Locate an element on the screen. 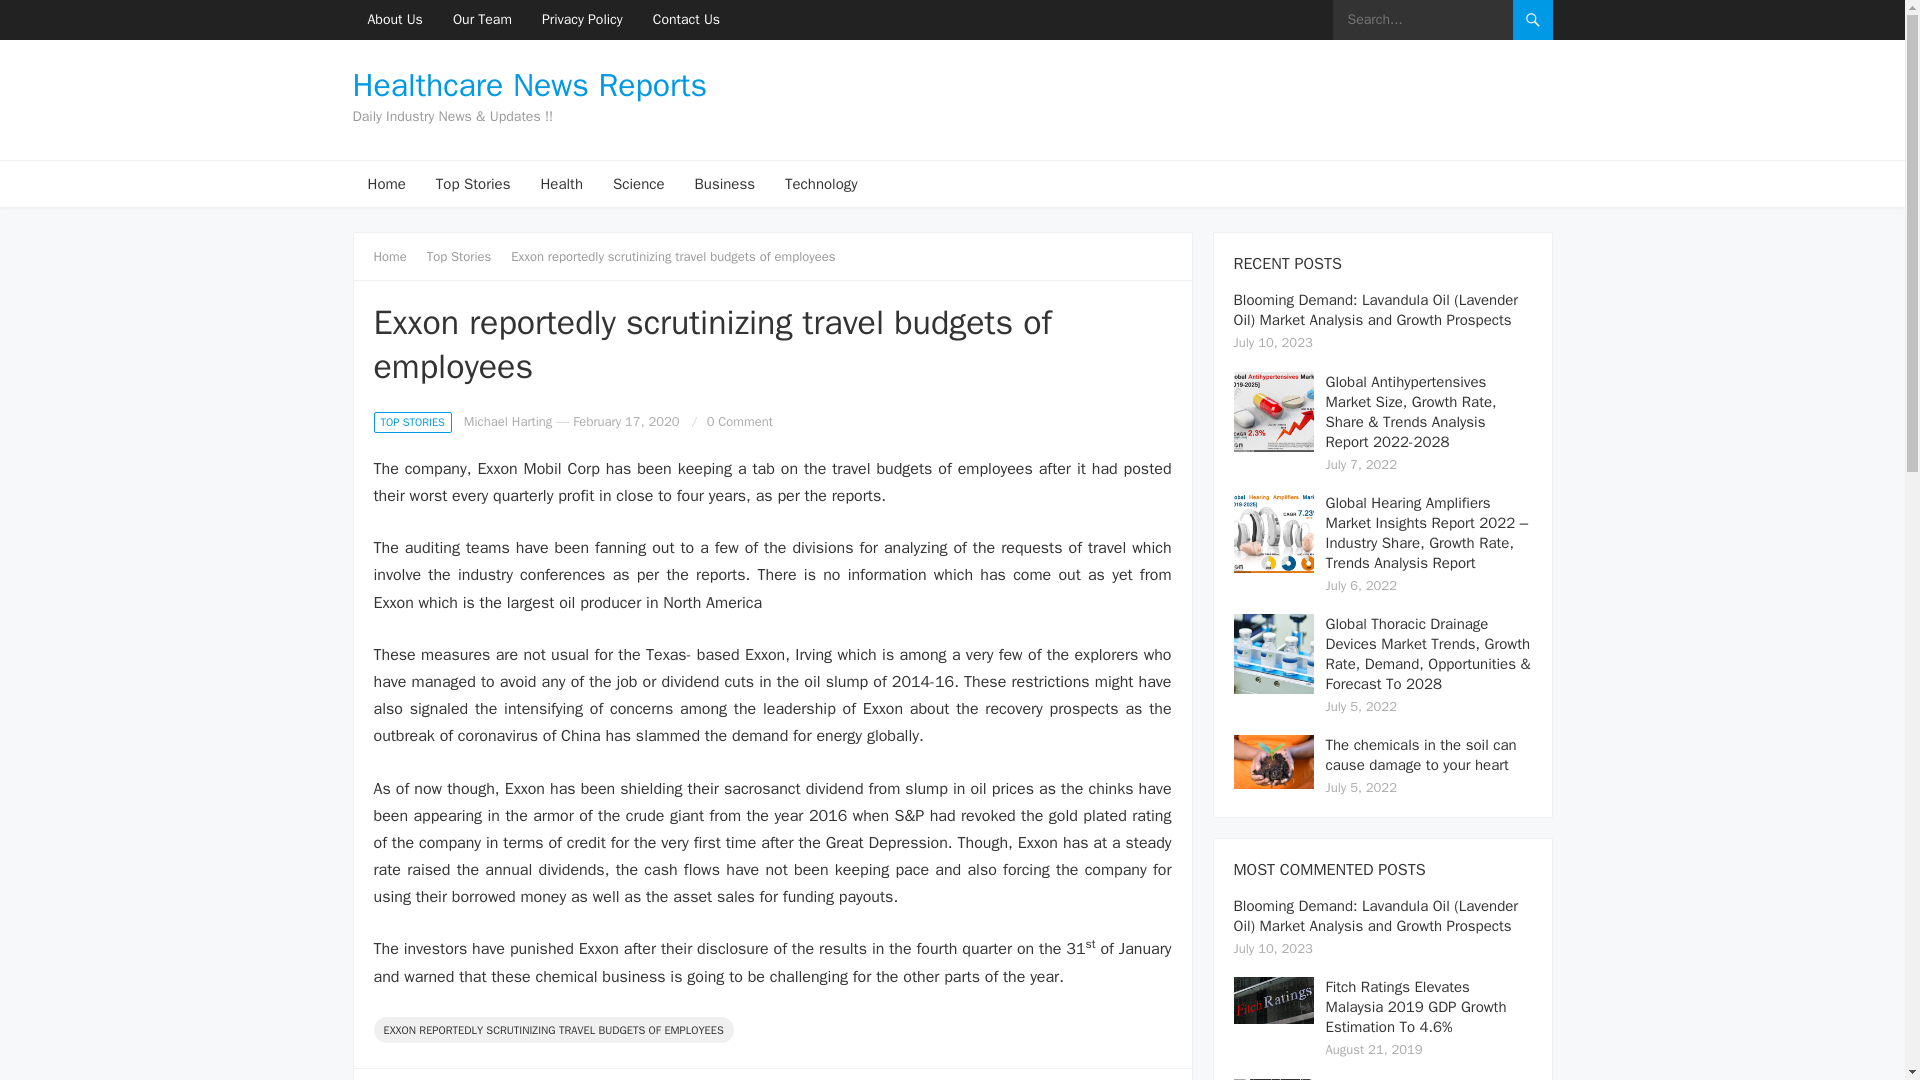 The width and height of the screenshot is (1920, 1080). About Us is located at coordinates (394, 20).